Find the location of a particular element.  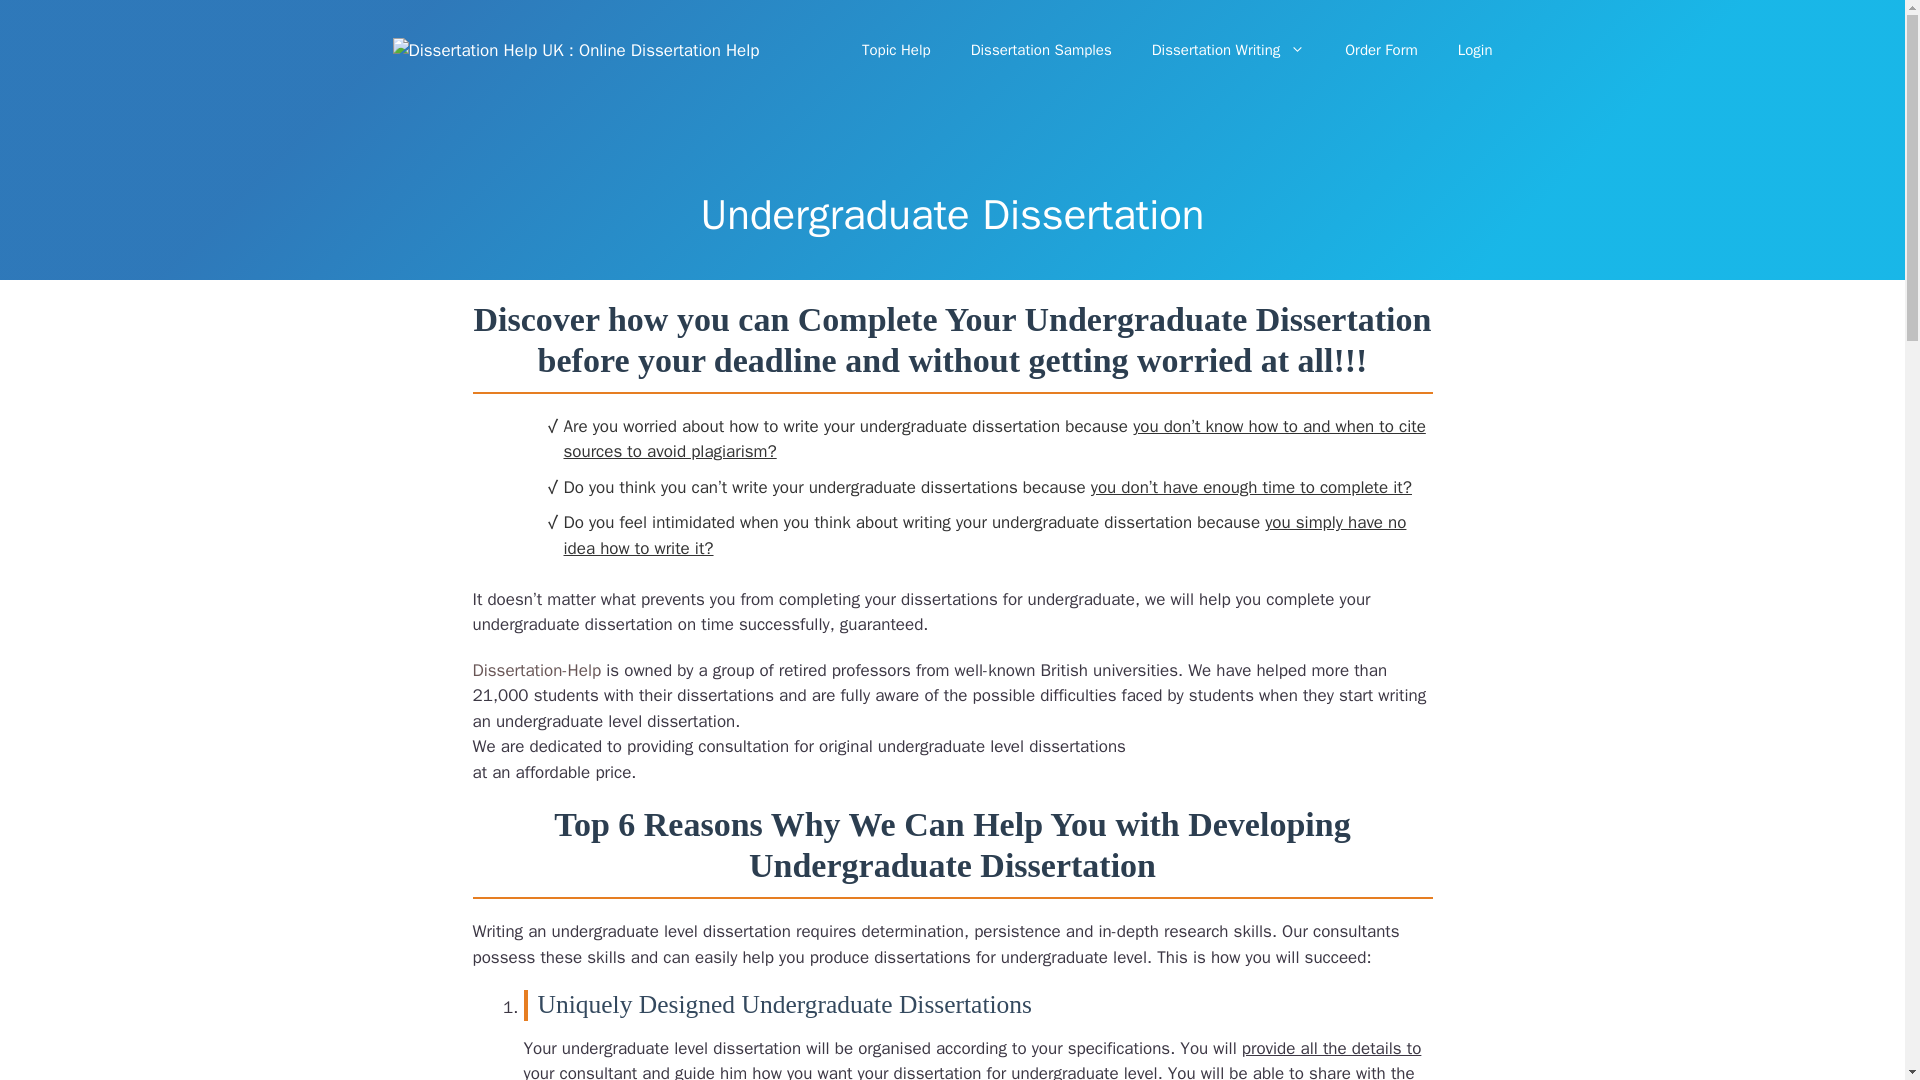

Order Form is located at coordinates (1381, 50).